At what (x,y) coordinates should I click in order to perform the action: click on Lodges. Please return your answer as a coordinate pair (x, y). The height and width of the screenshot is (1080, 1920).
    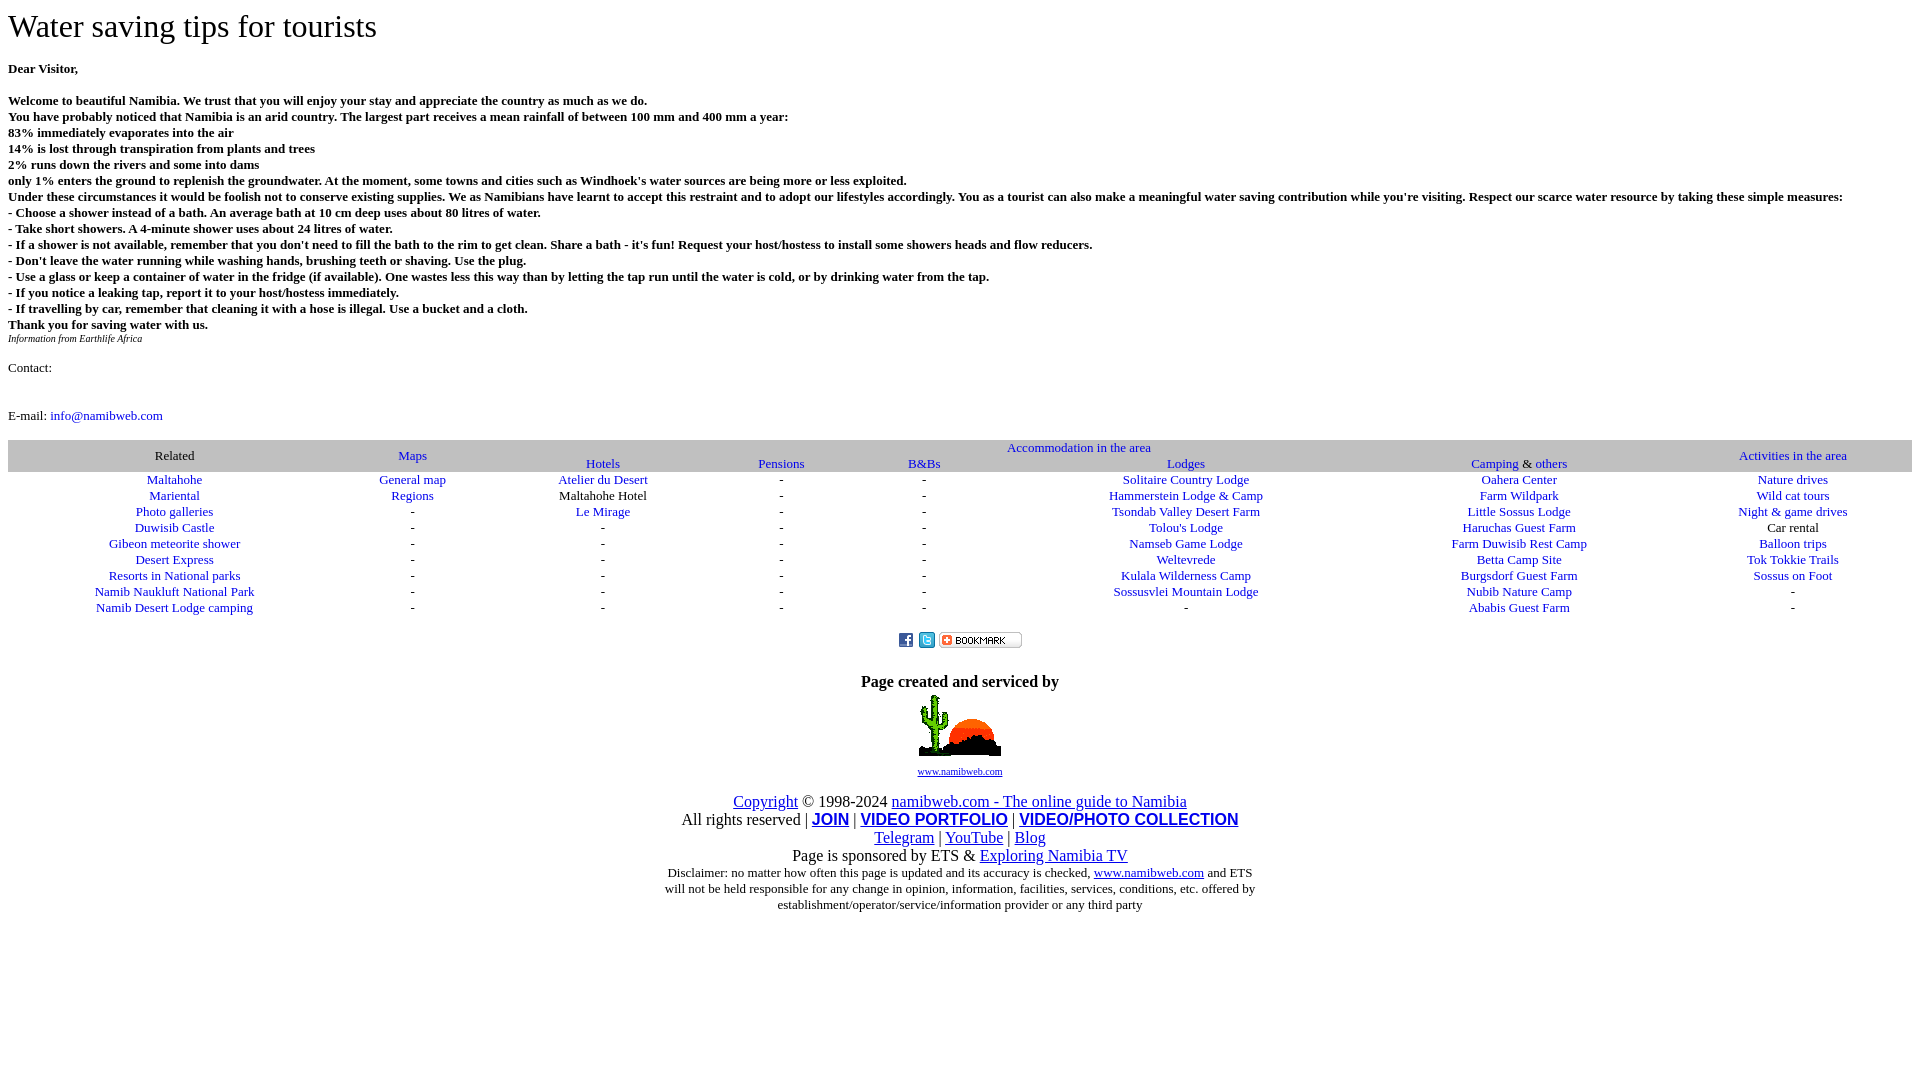
    Looking at the image, I should click on (1186, 462).